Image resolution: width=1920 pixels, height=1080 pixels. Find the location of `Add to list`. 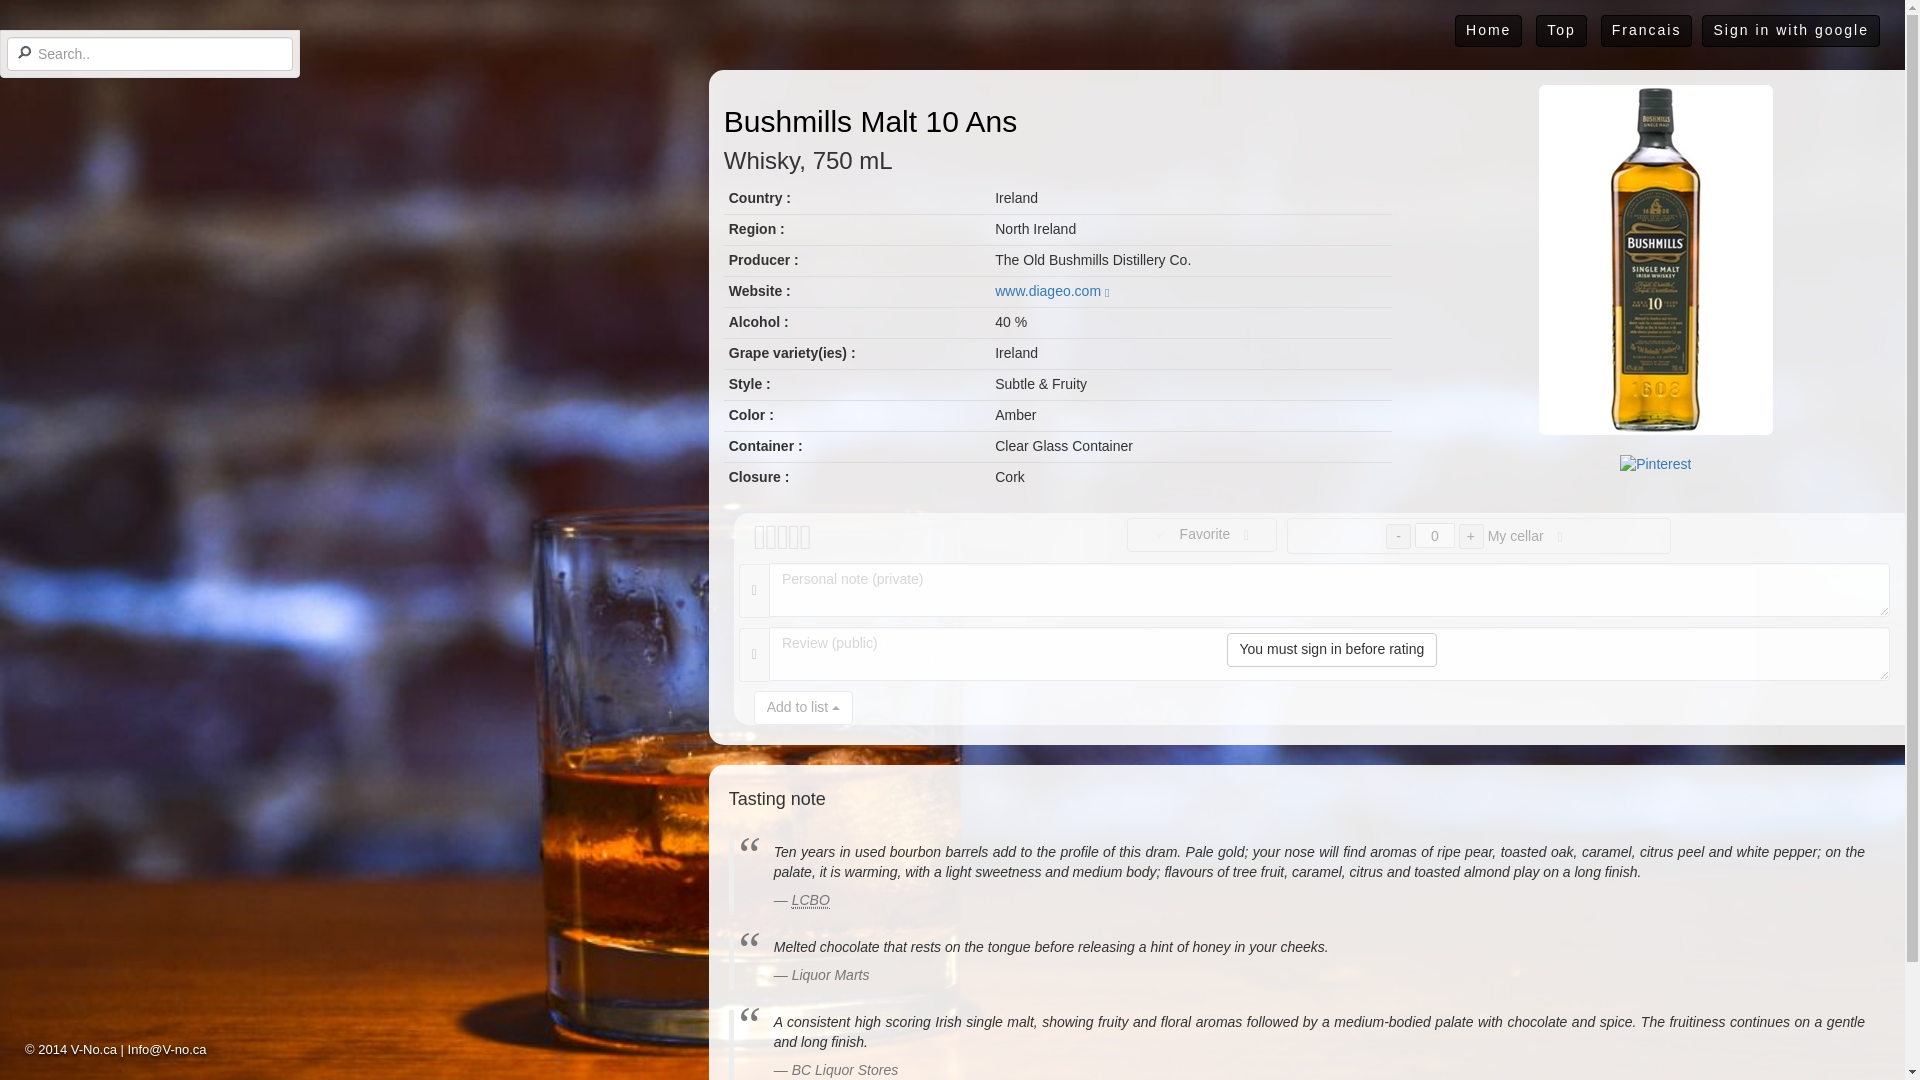

Add to list is located at coordinates (803, 708).